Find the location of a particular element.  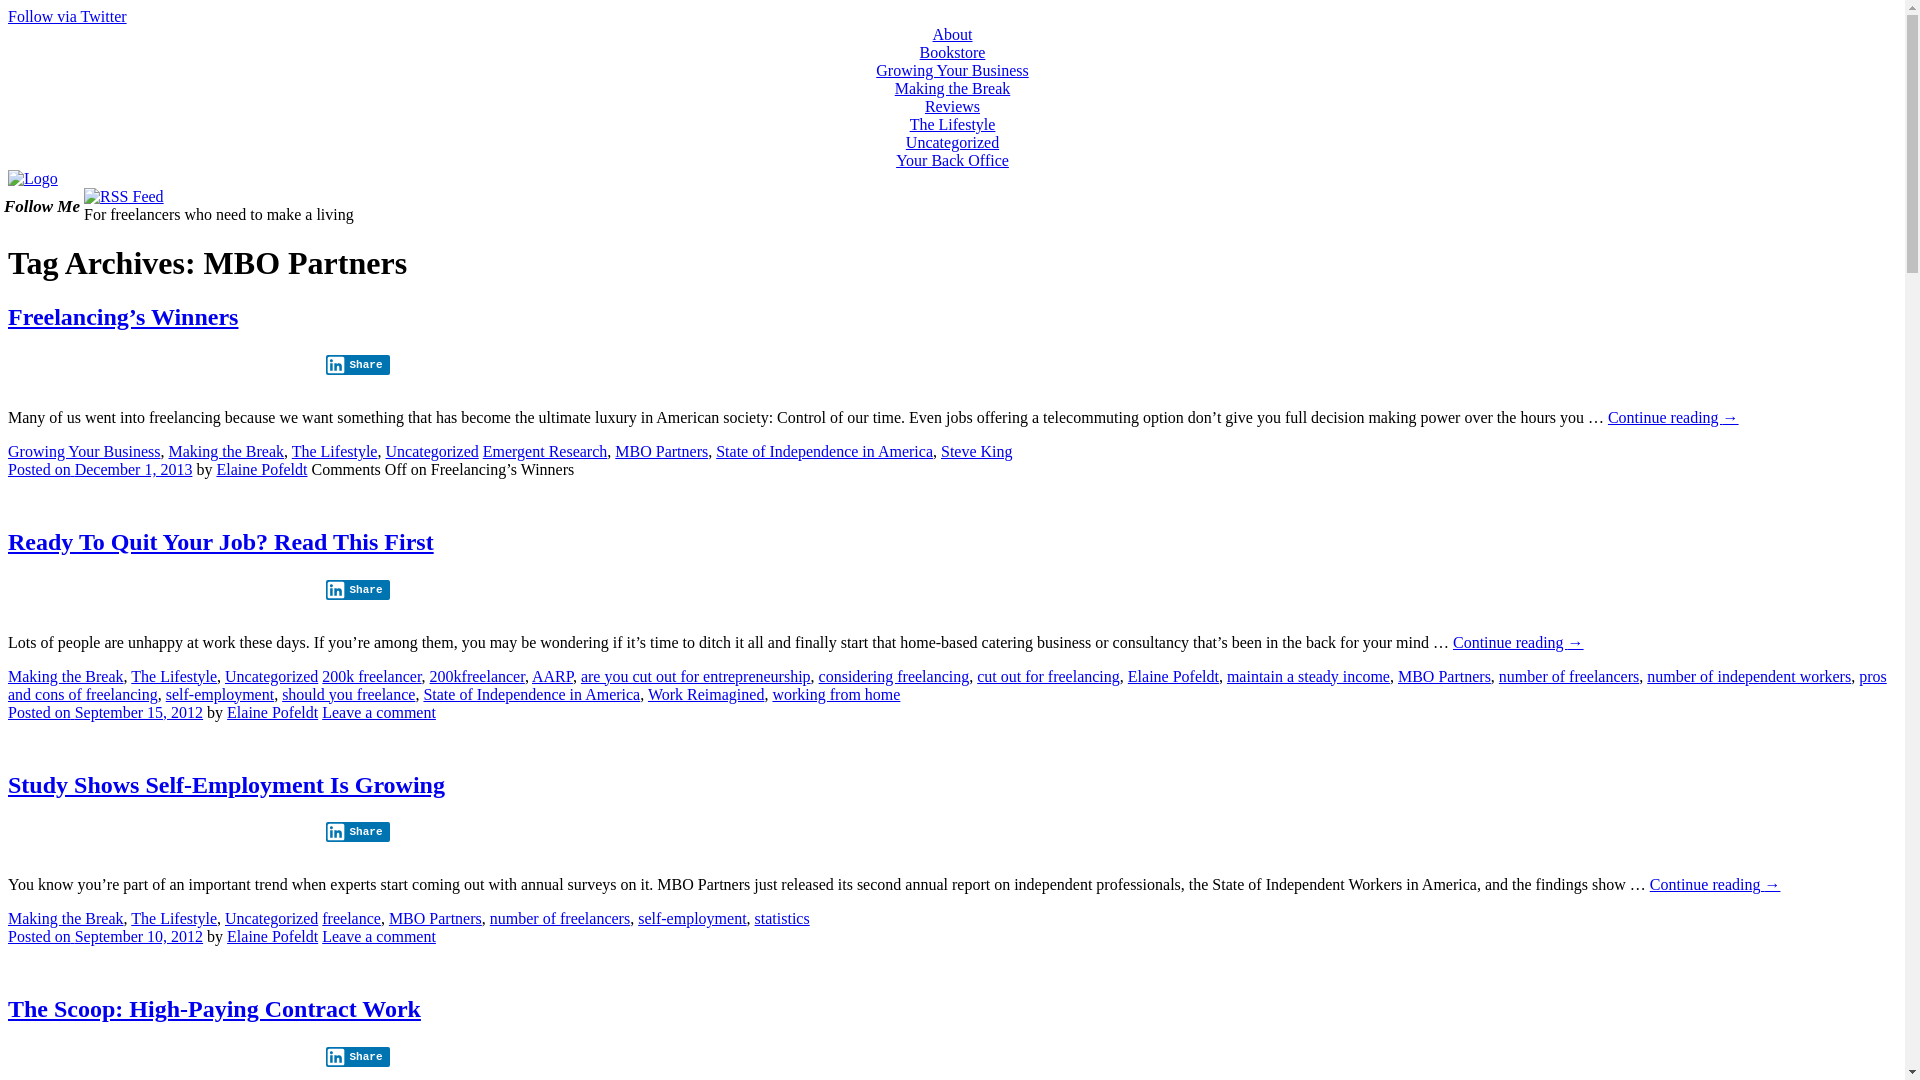

AARP is located at coordinates (552, 676).